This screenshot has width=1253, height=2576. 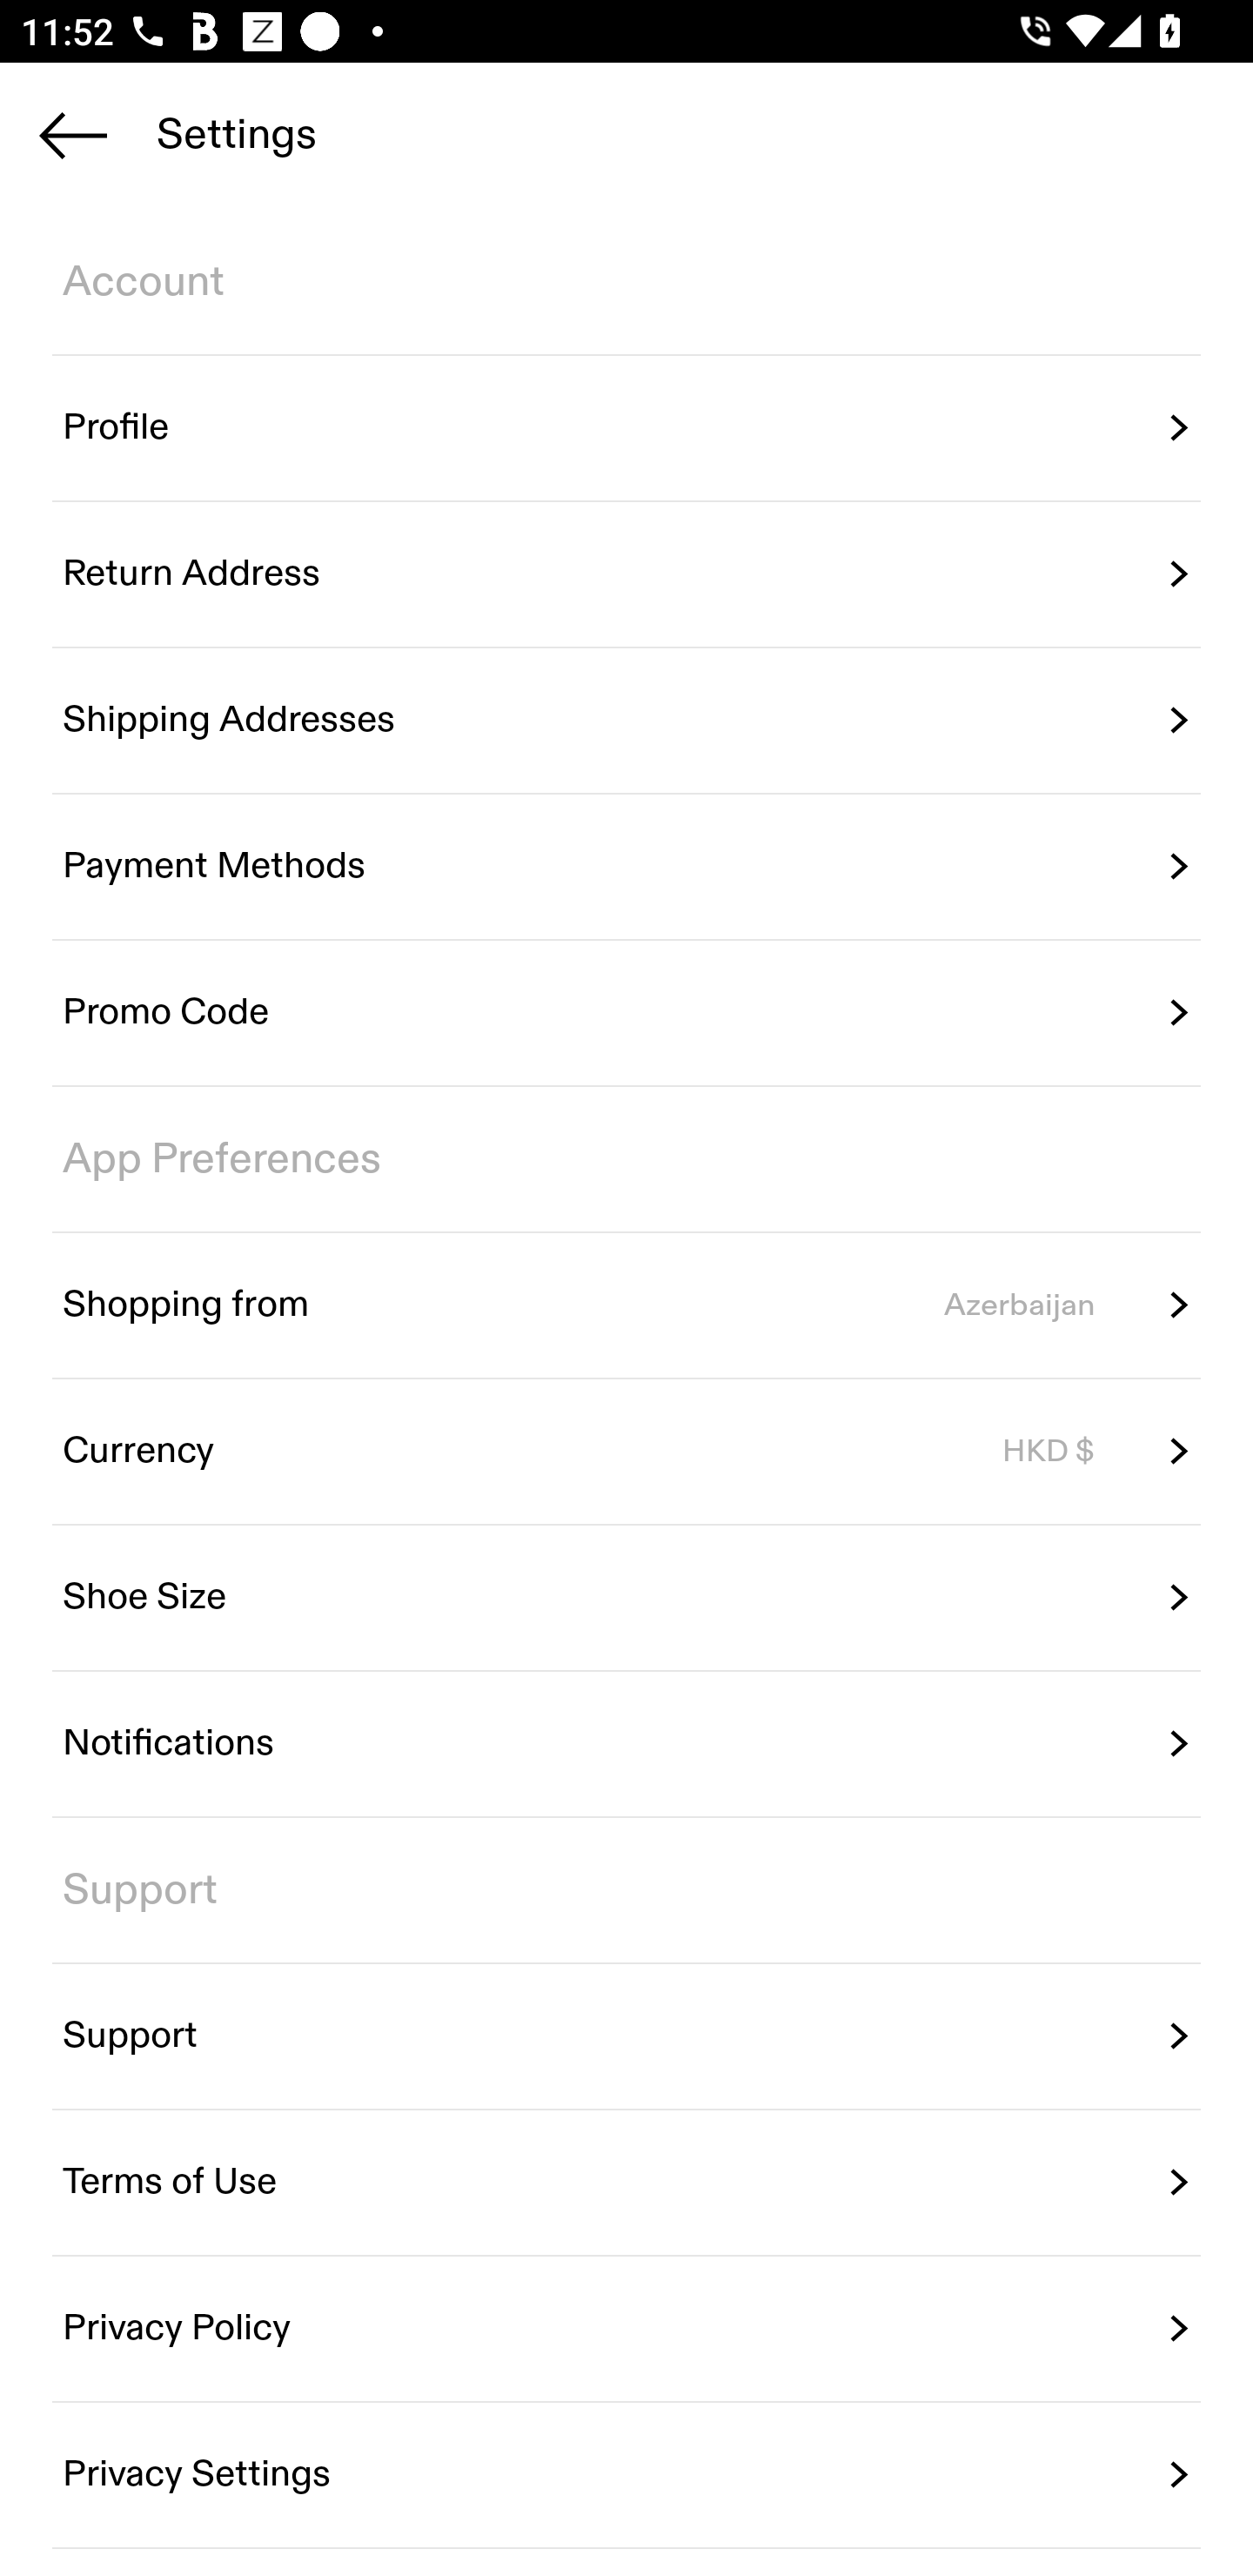 I want to click on Currency HKD $, so click(x=626, y=1452).